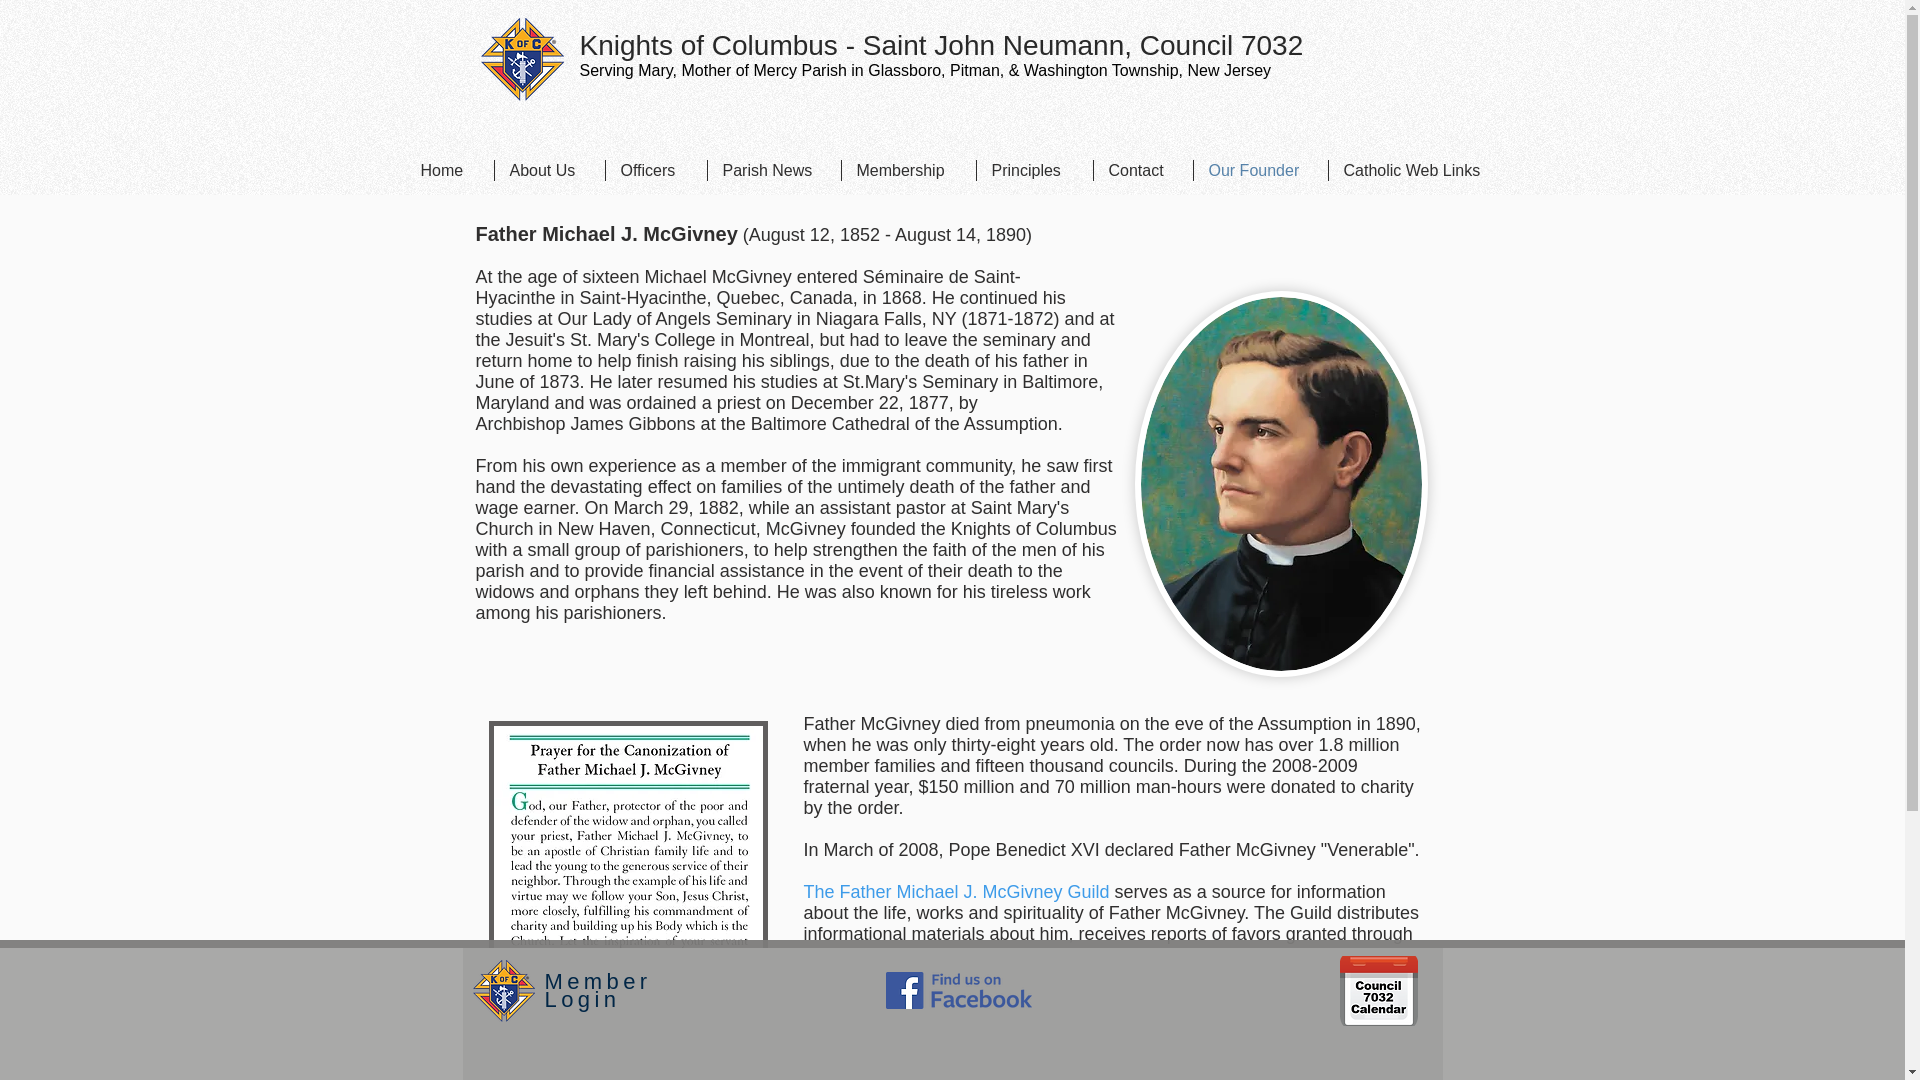  I want to click on Catholic Web Links, so click(1416, 170).